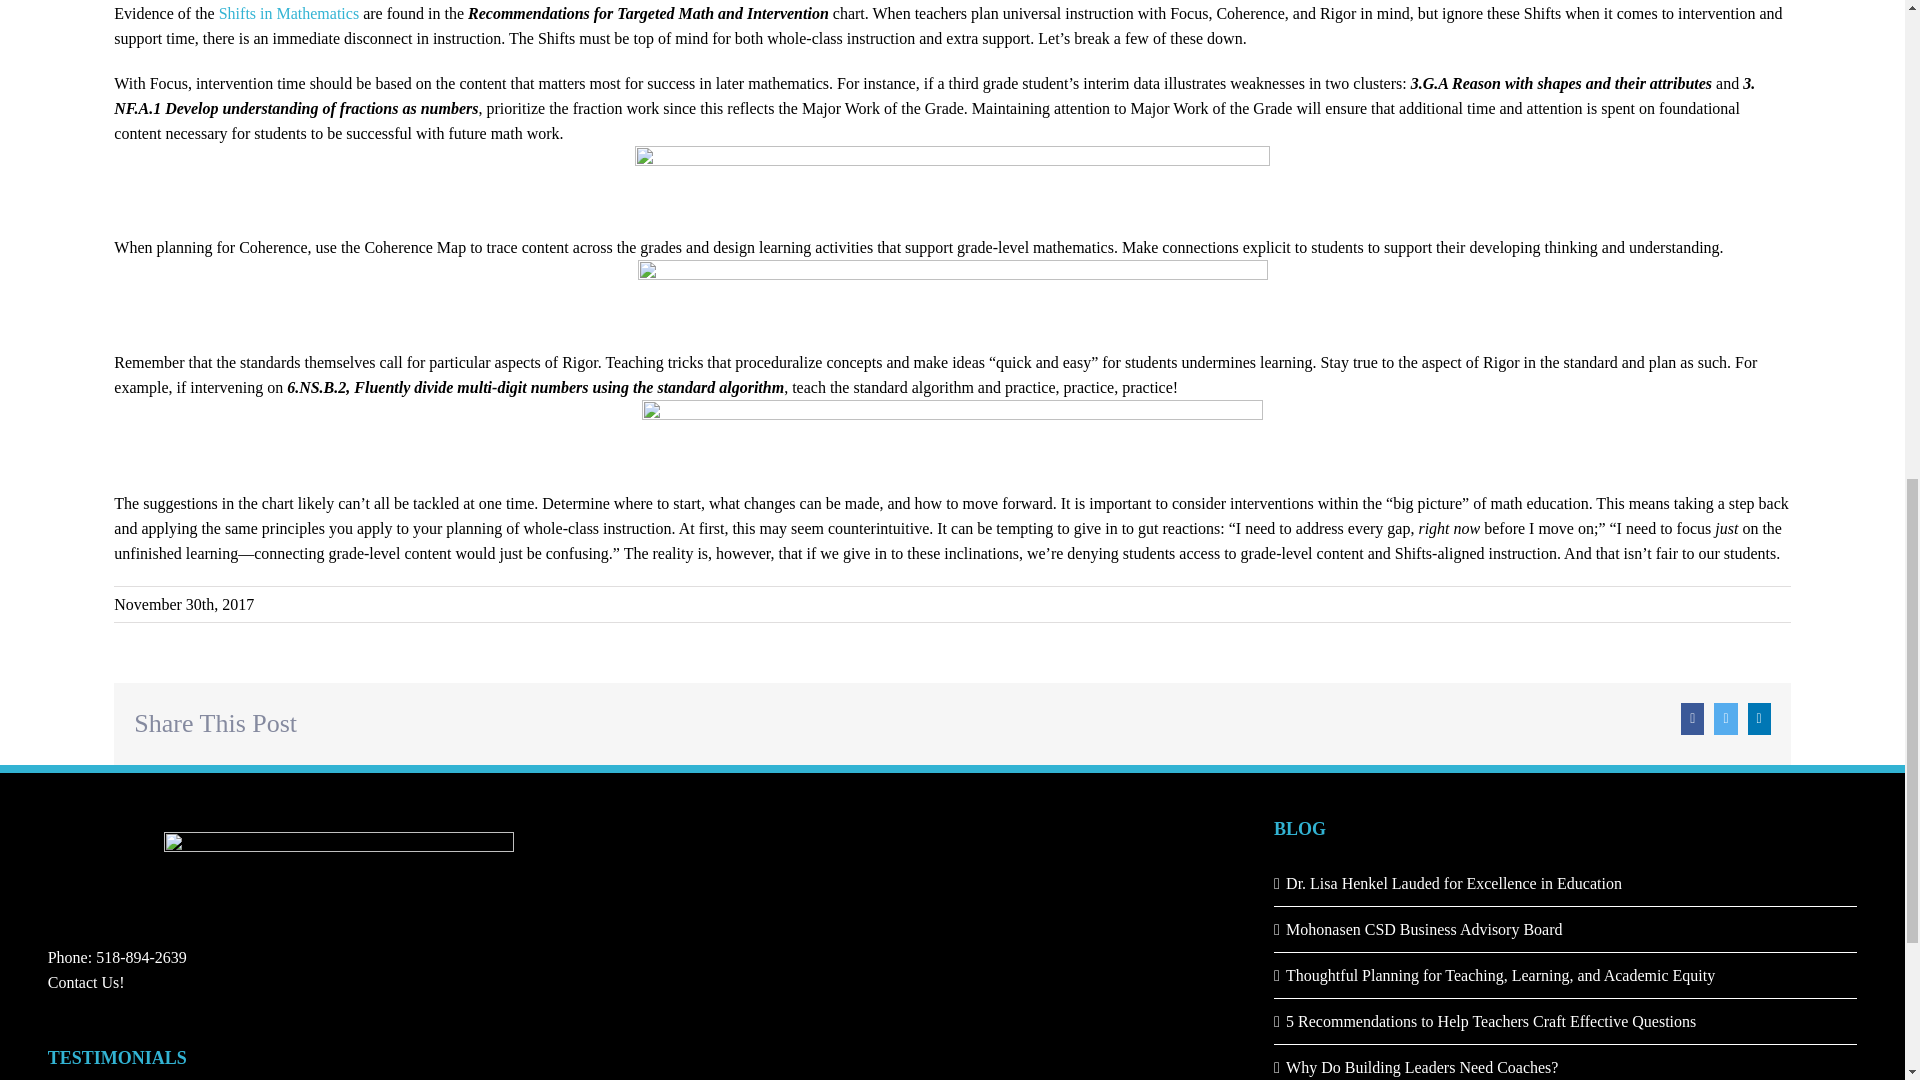  Describe the element at coordinates (141, 957) in the screenshot. I see `518-894-2639` at that location.